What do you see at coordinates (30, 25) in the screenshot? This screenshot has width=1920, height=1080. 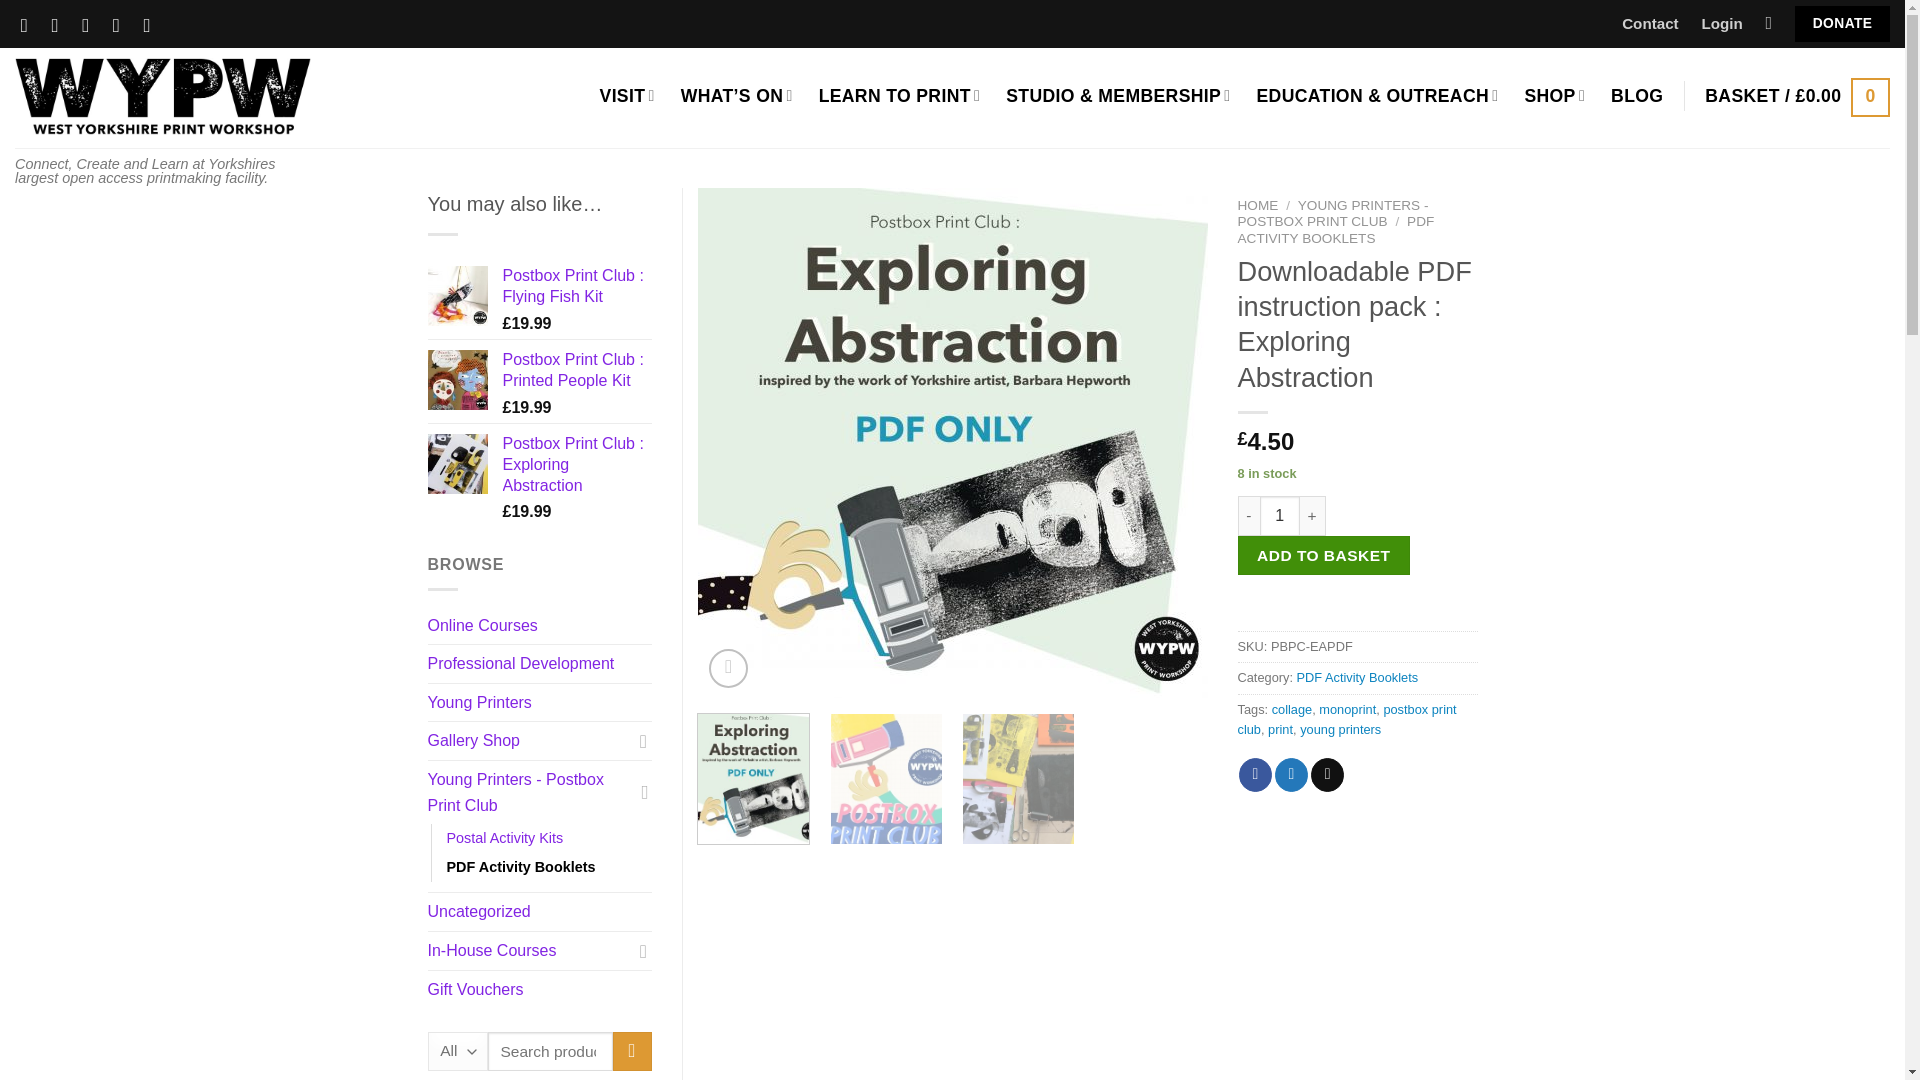 I see `Follow on Facebook` at bounding box center [30, 25].